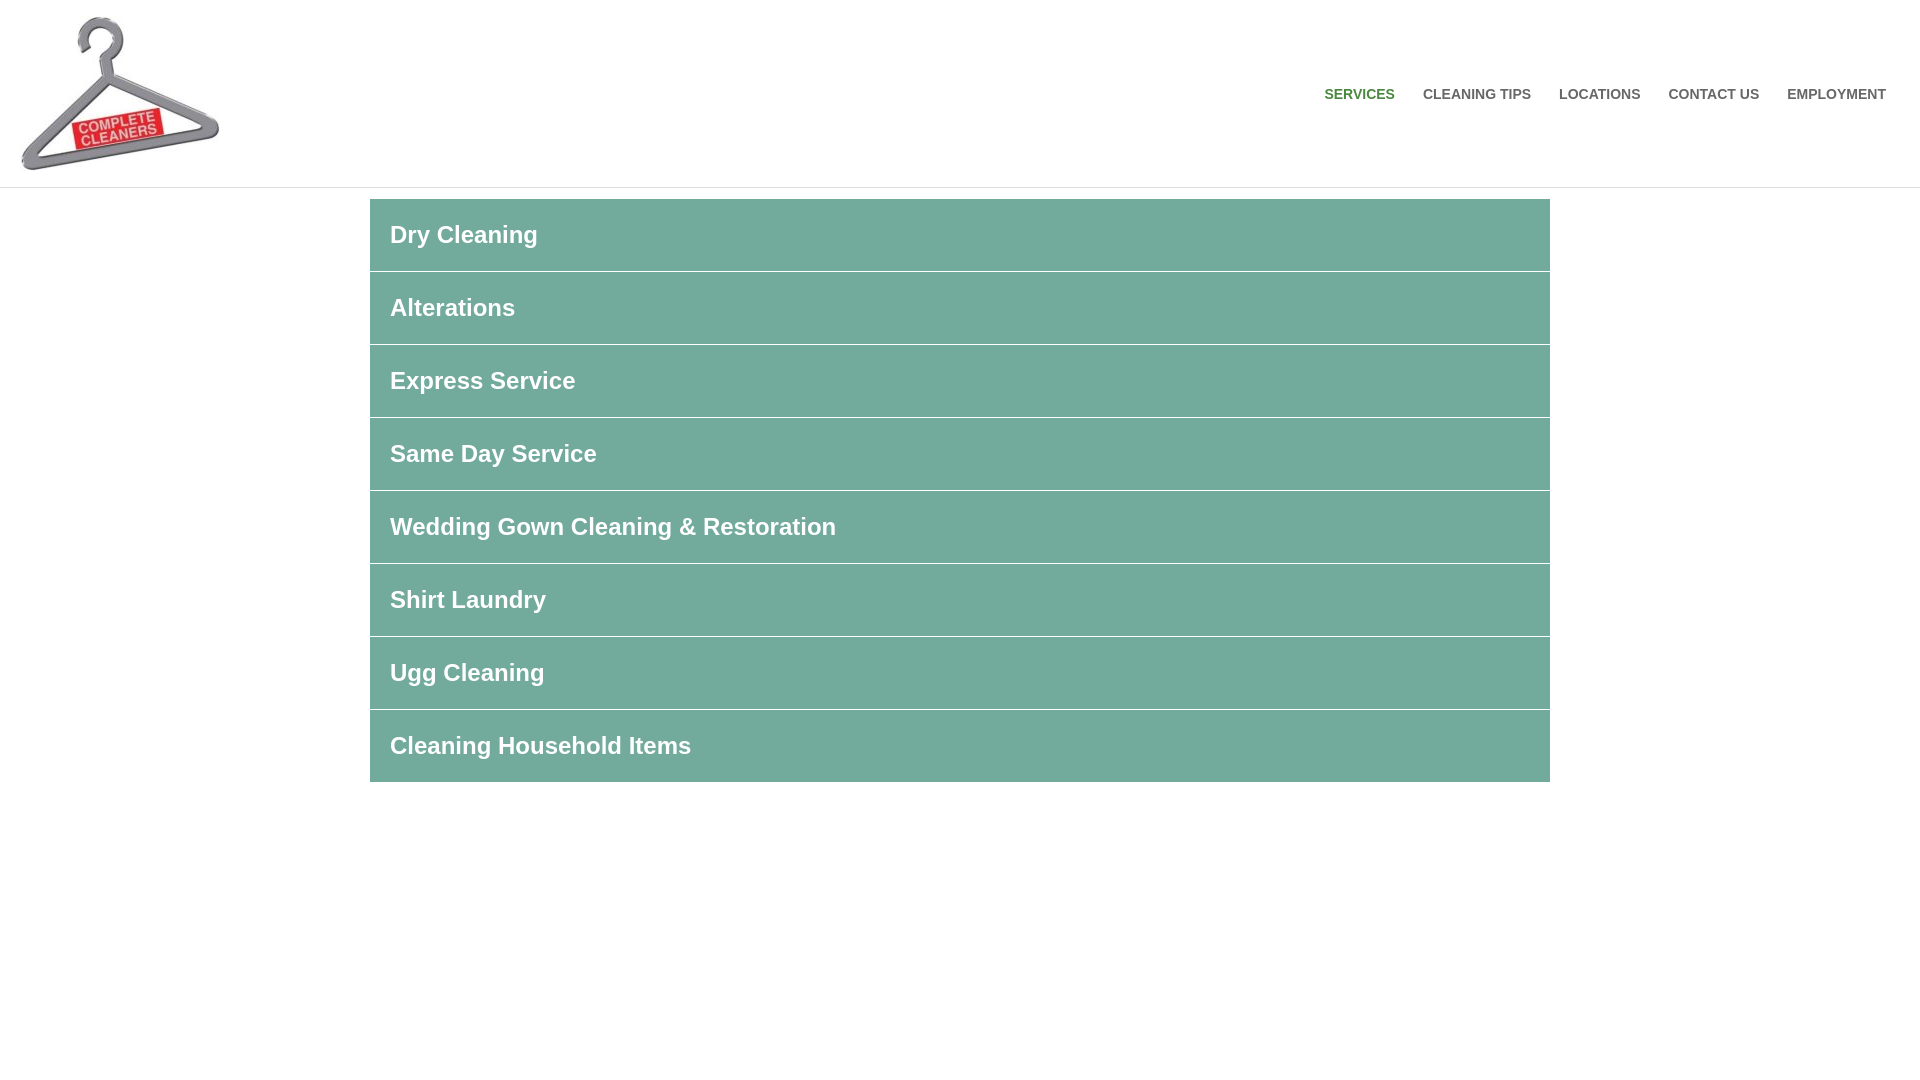  I want to click on CONTACT US, so click(1712, 94).